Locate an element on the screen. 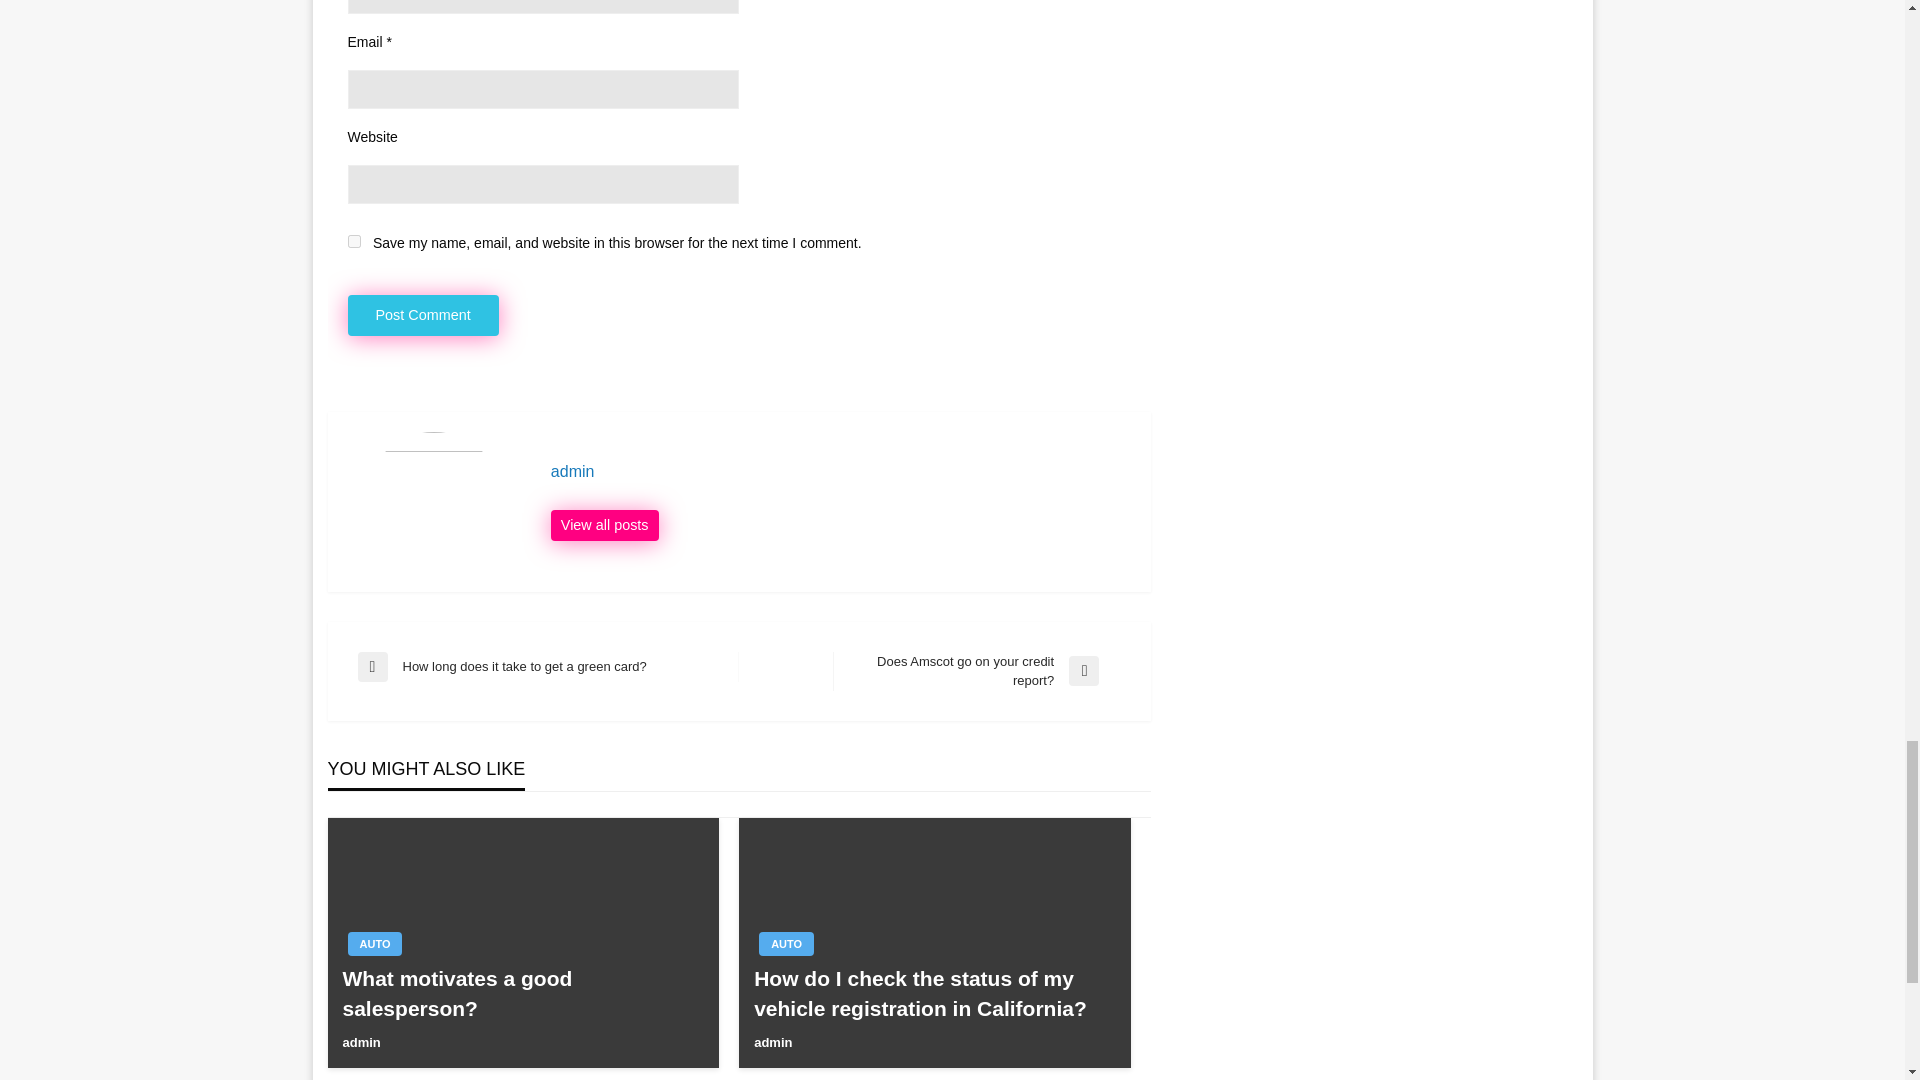 The width and height of the screenshot is (1920, 1080). Post Comment is located at coordinates (423, 314).